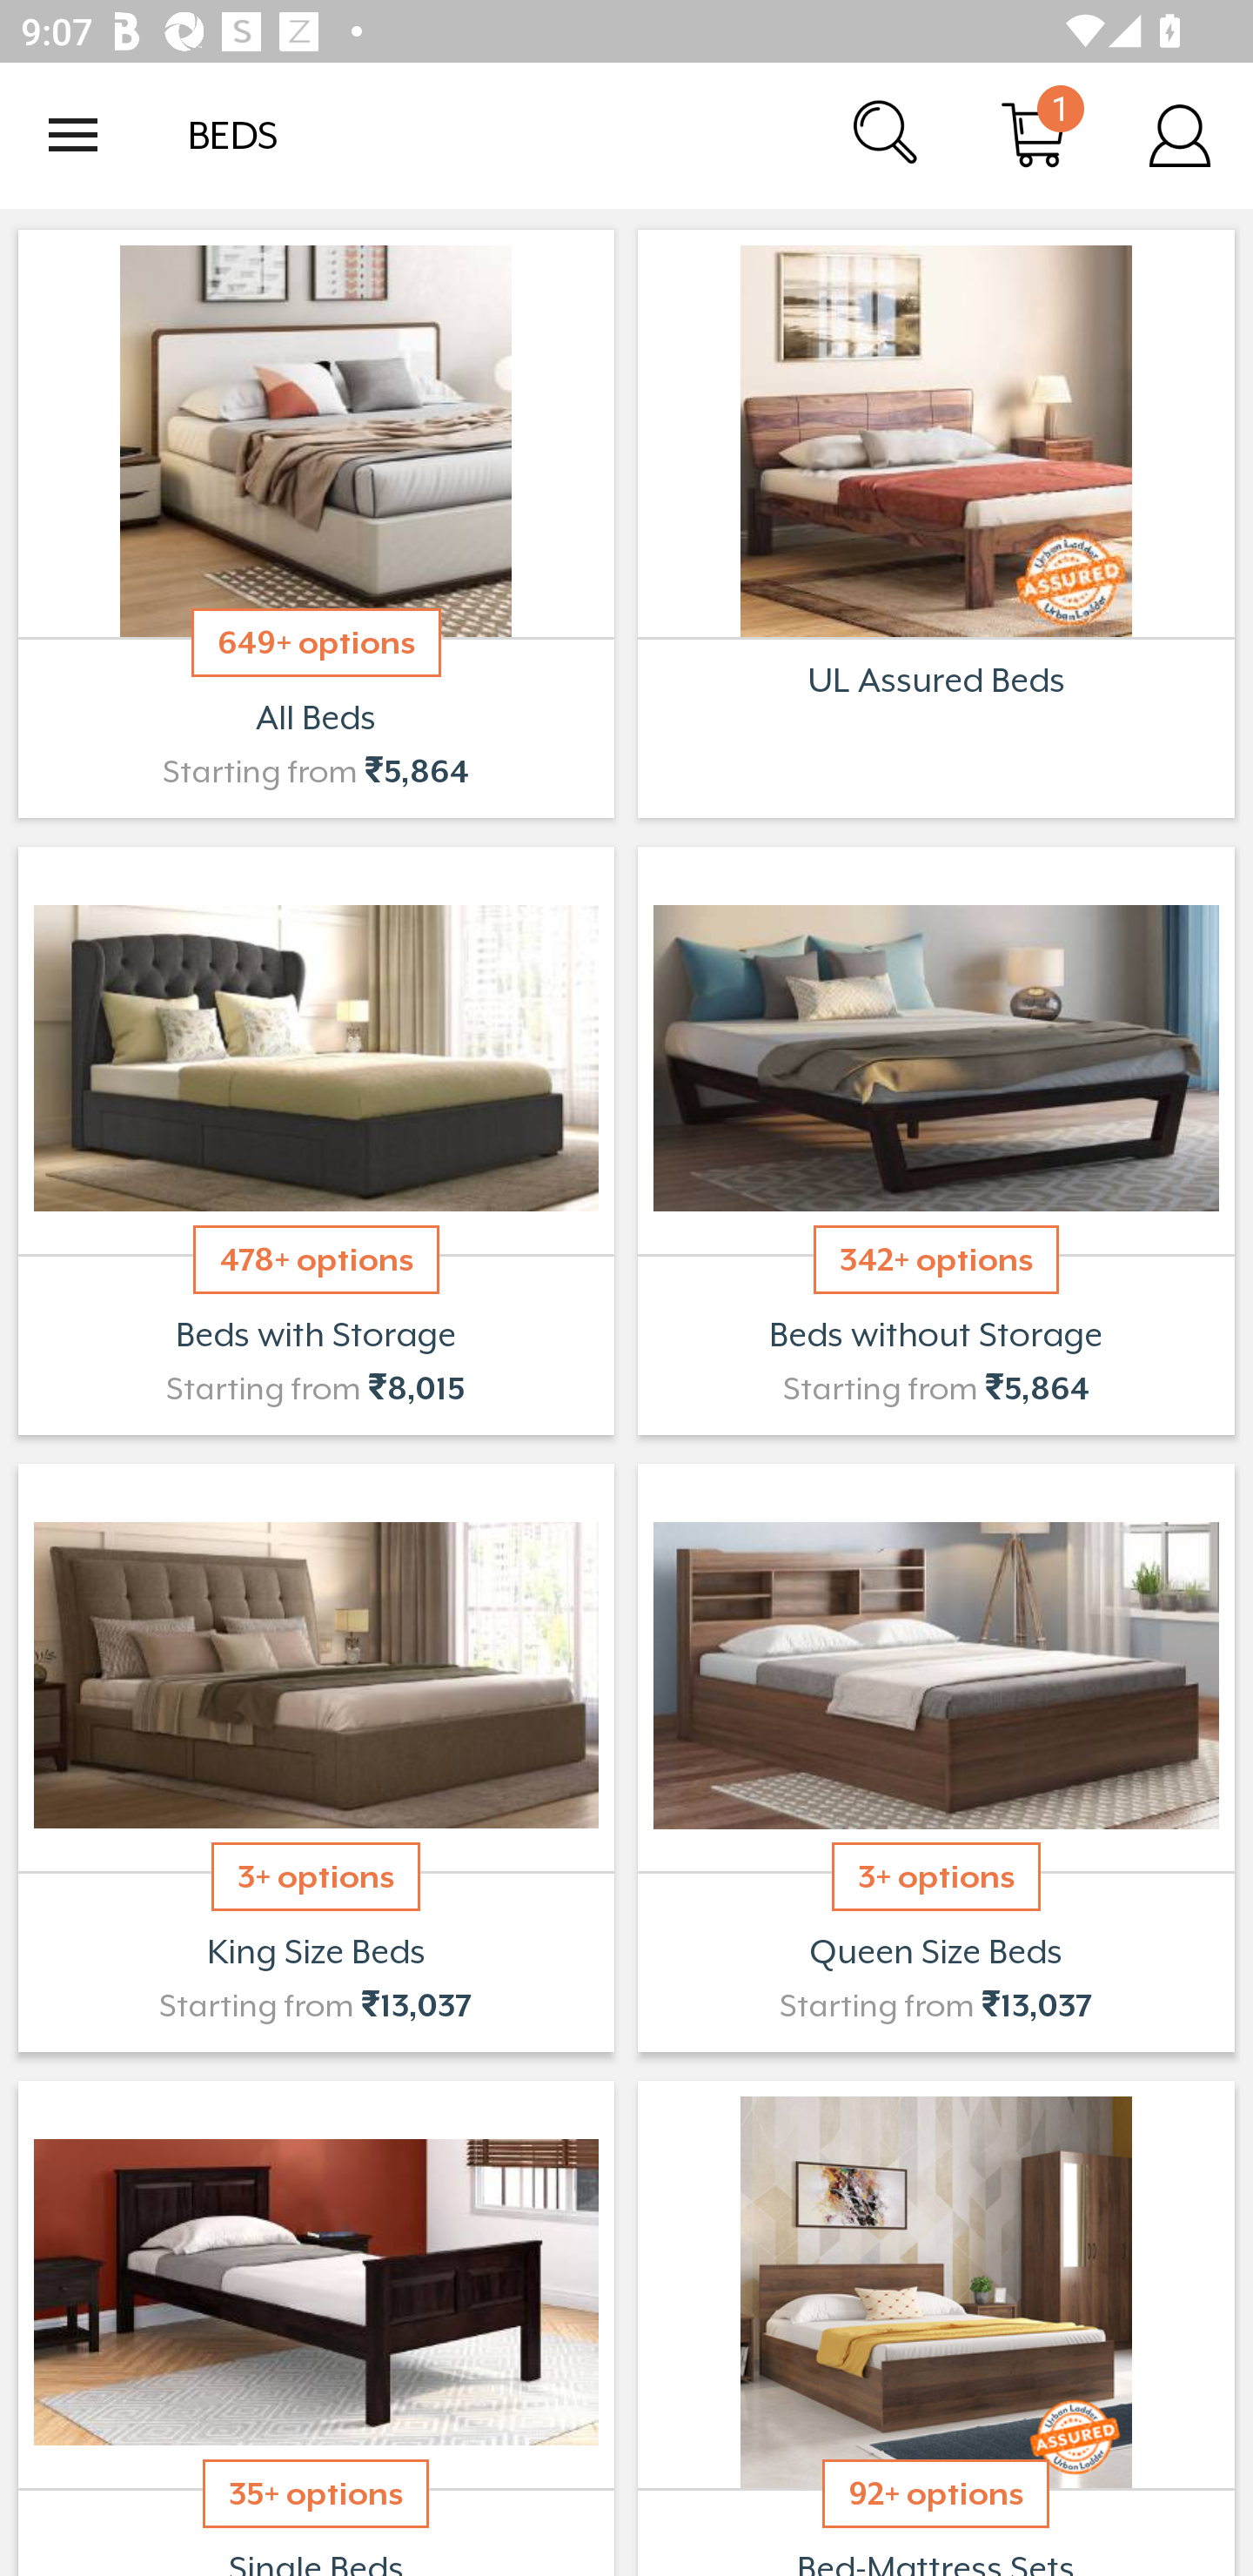 This screenshot has height=2576, width=1253. What do you see at coordinates (315, 524) in the screenshot?
I see `649+ options All Beds Starting from  ₹5,864` at bounding box center [315, 524].